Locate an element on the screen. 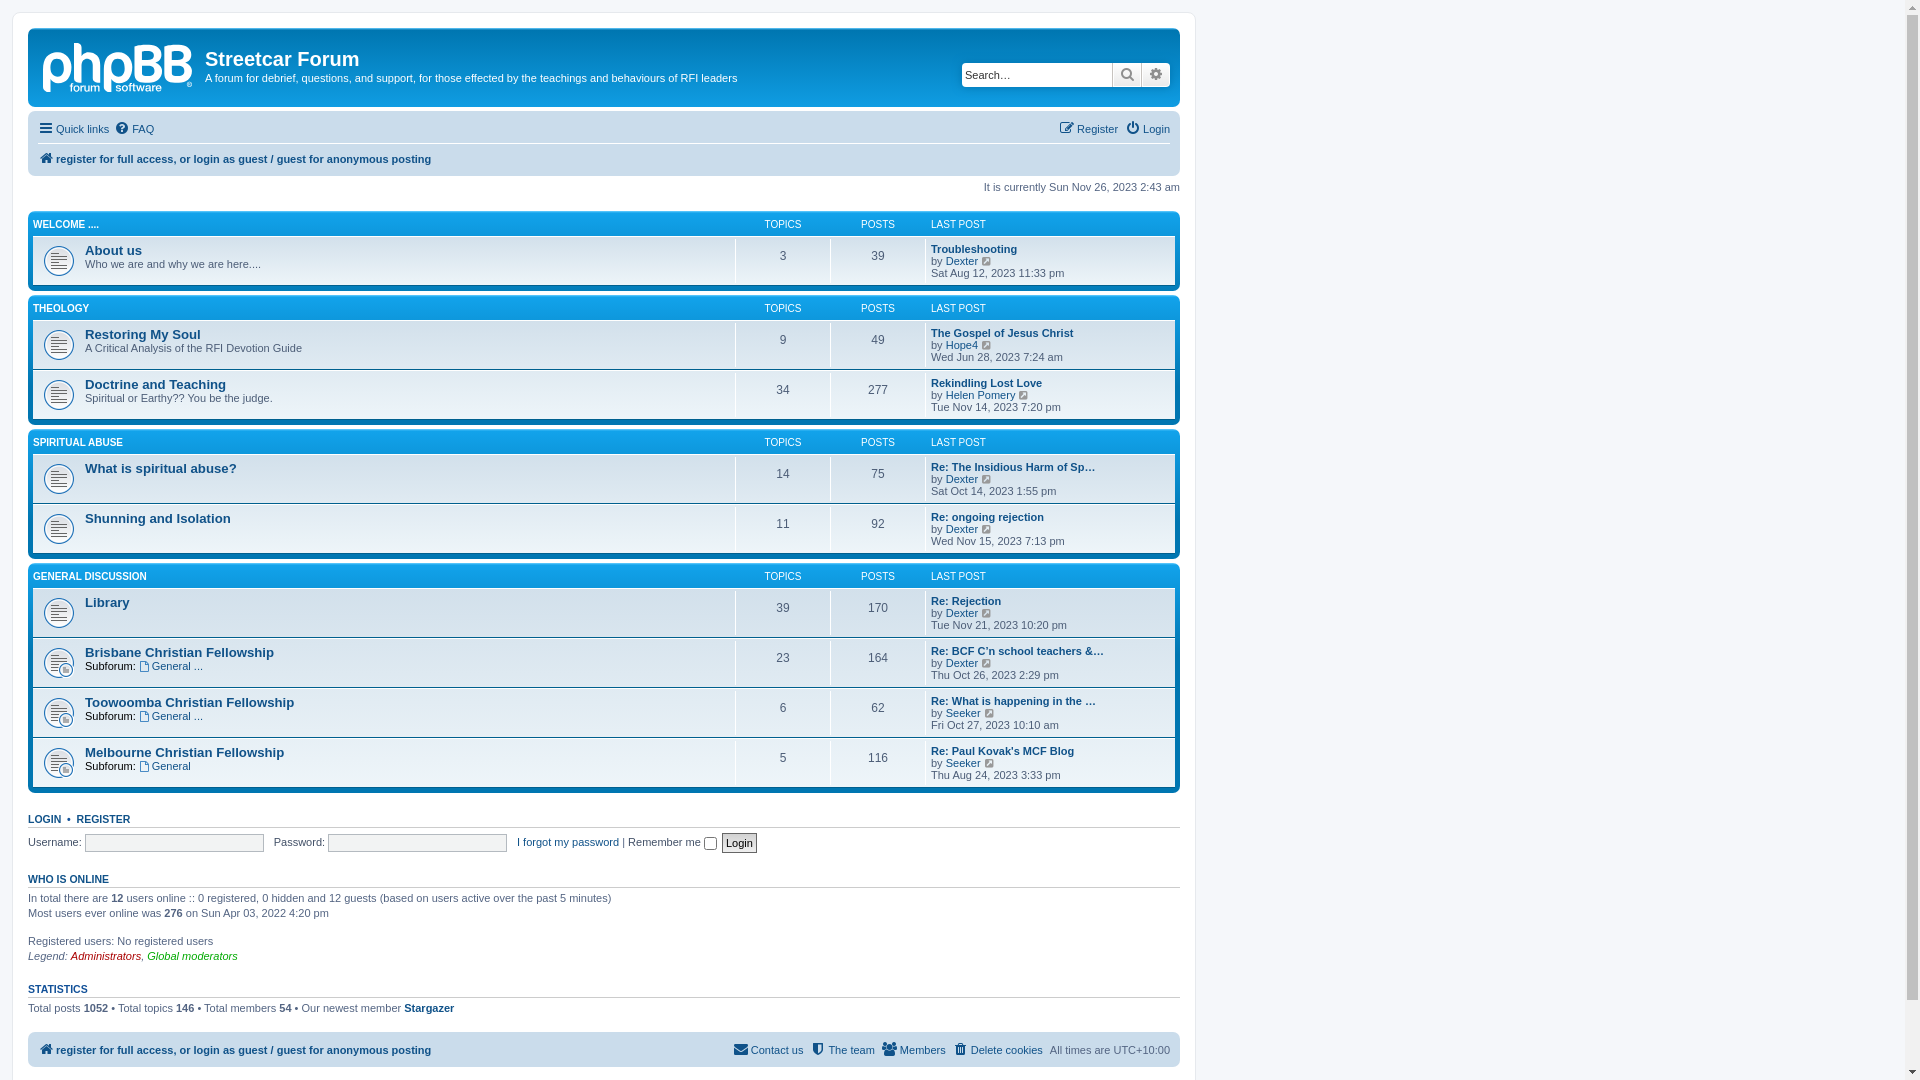 The width and height of the screenshot is (1920, 1080). Advanced search is located at coordinates (1156, 75).